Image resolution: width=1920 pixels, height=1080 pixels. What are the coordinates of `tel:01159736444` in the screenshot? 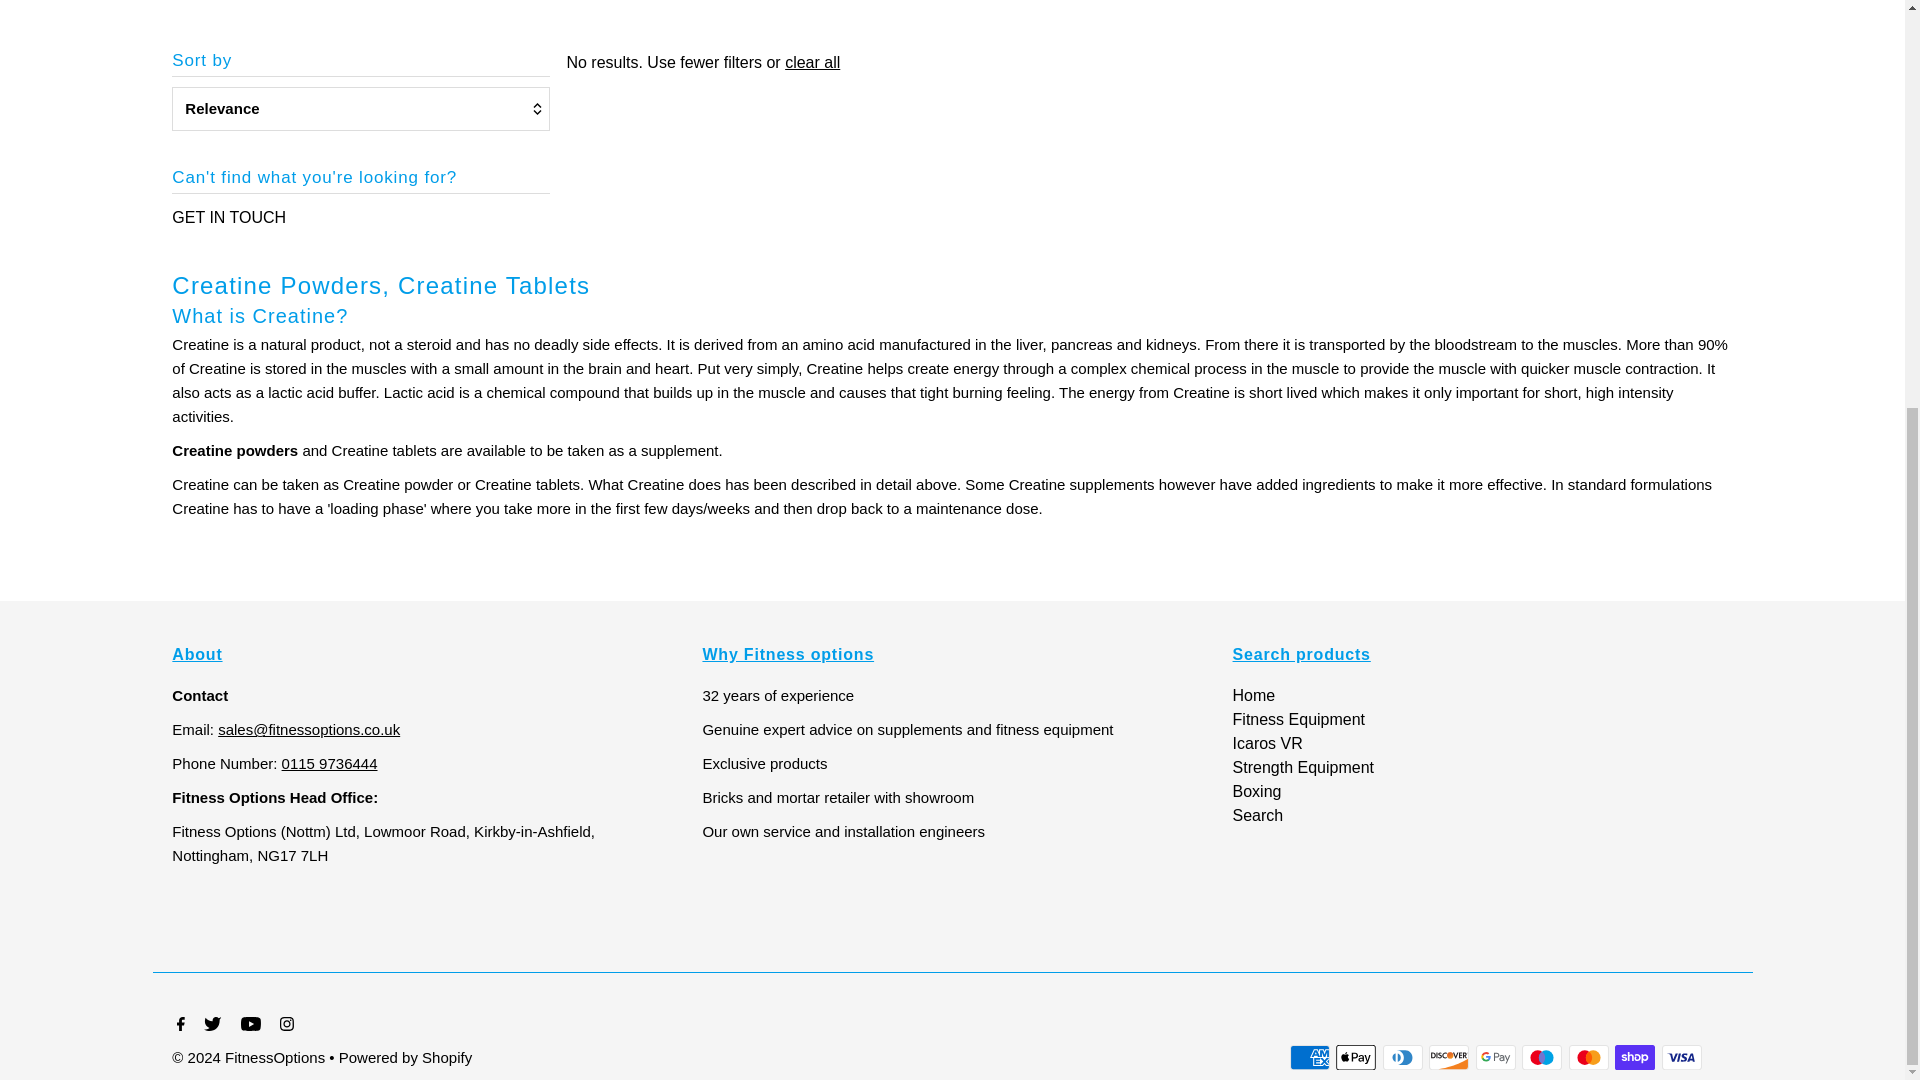 It's located at (330, 763).